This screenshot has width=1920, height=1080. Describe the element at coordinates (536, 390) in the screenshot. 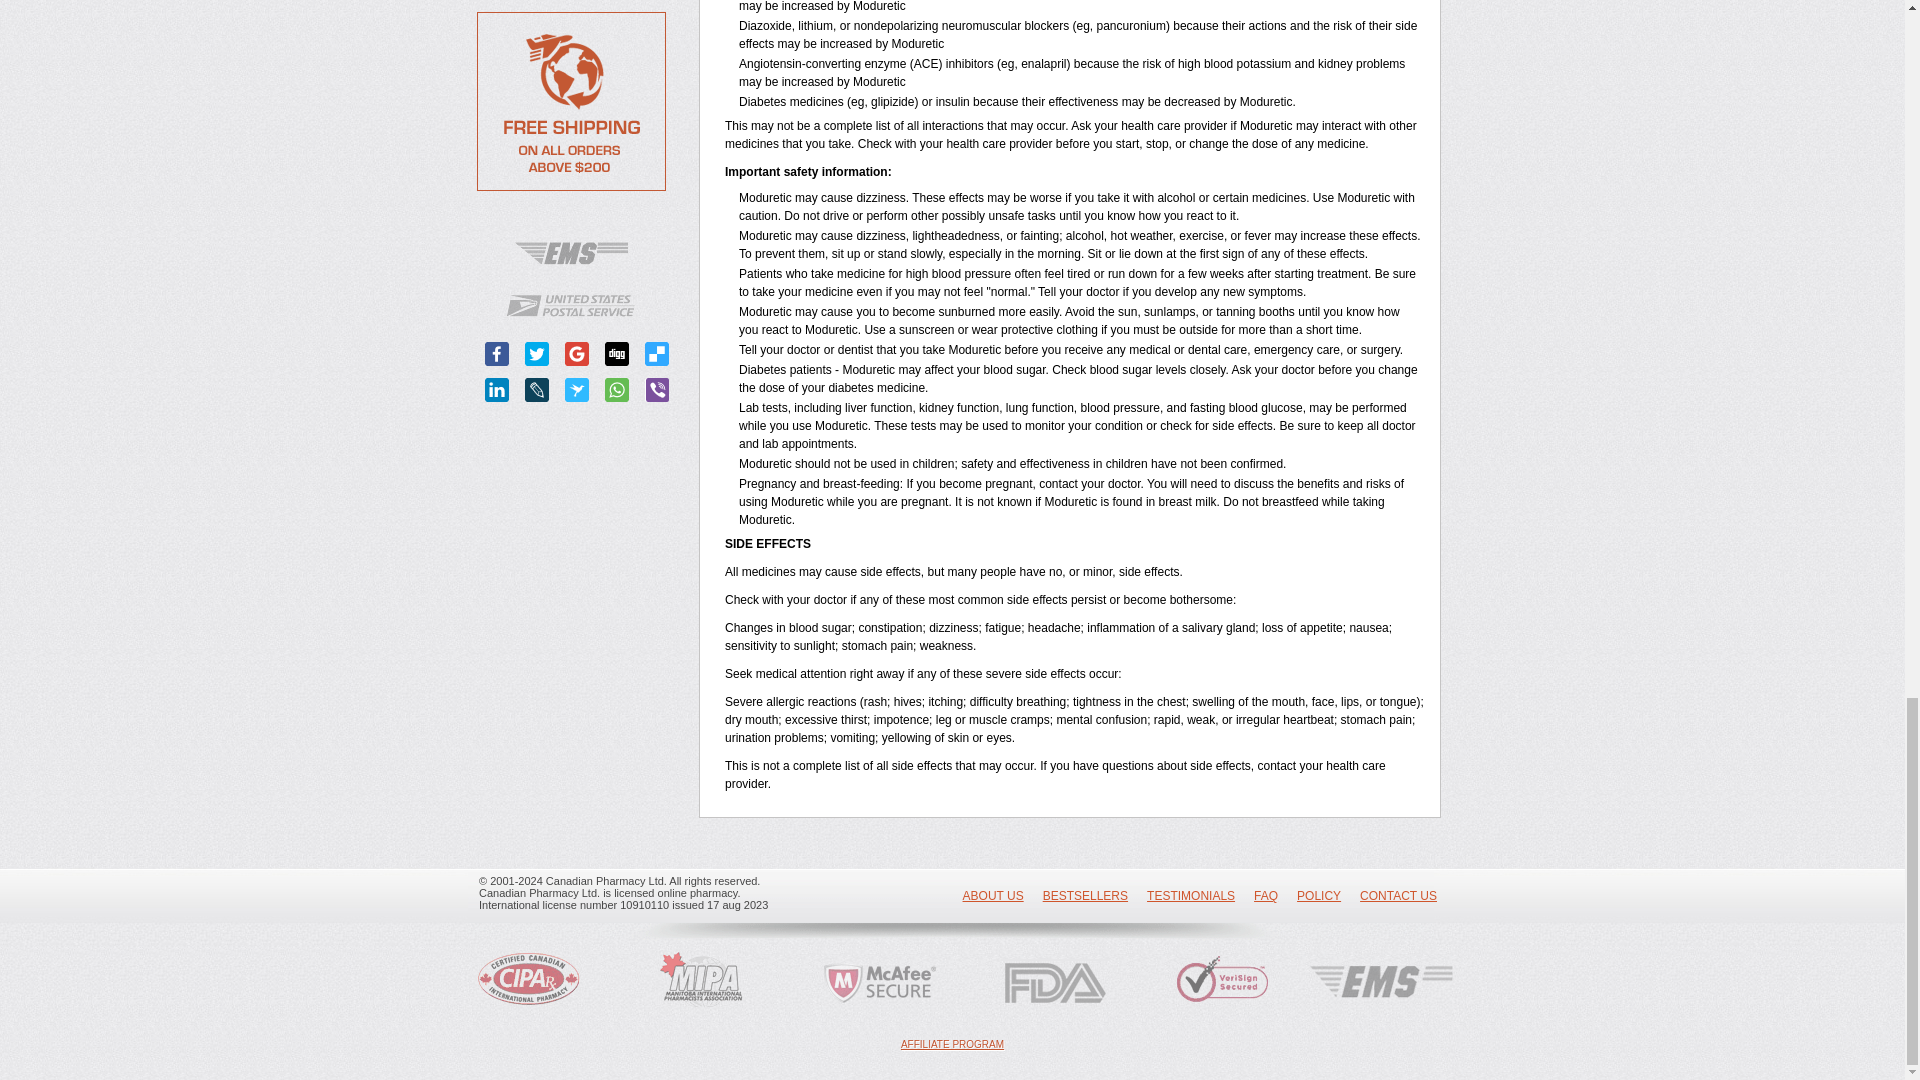

I see `Livejournal` at that location.